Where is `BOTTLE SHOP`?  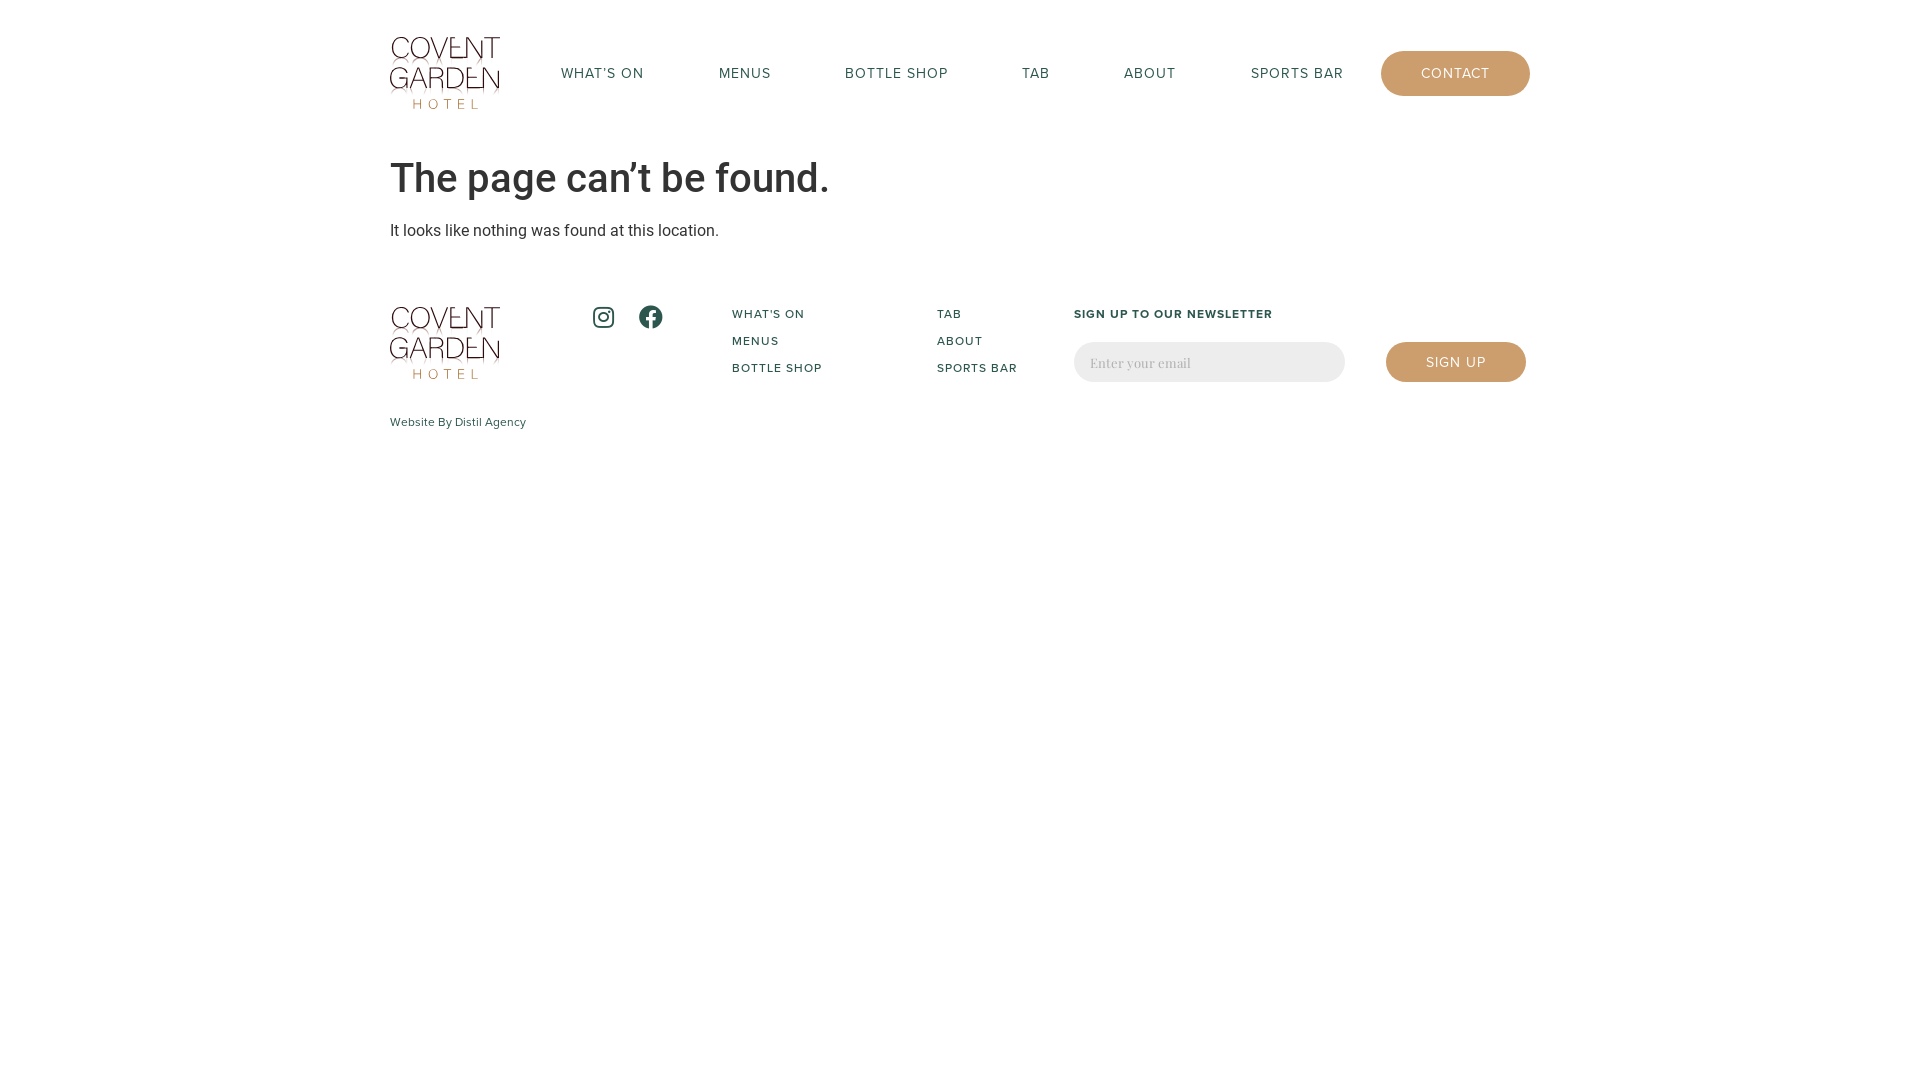 BOTTLE SHOP is located at coordinates (896, 74).